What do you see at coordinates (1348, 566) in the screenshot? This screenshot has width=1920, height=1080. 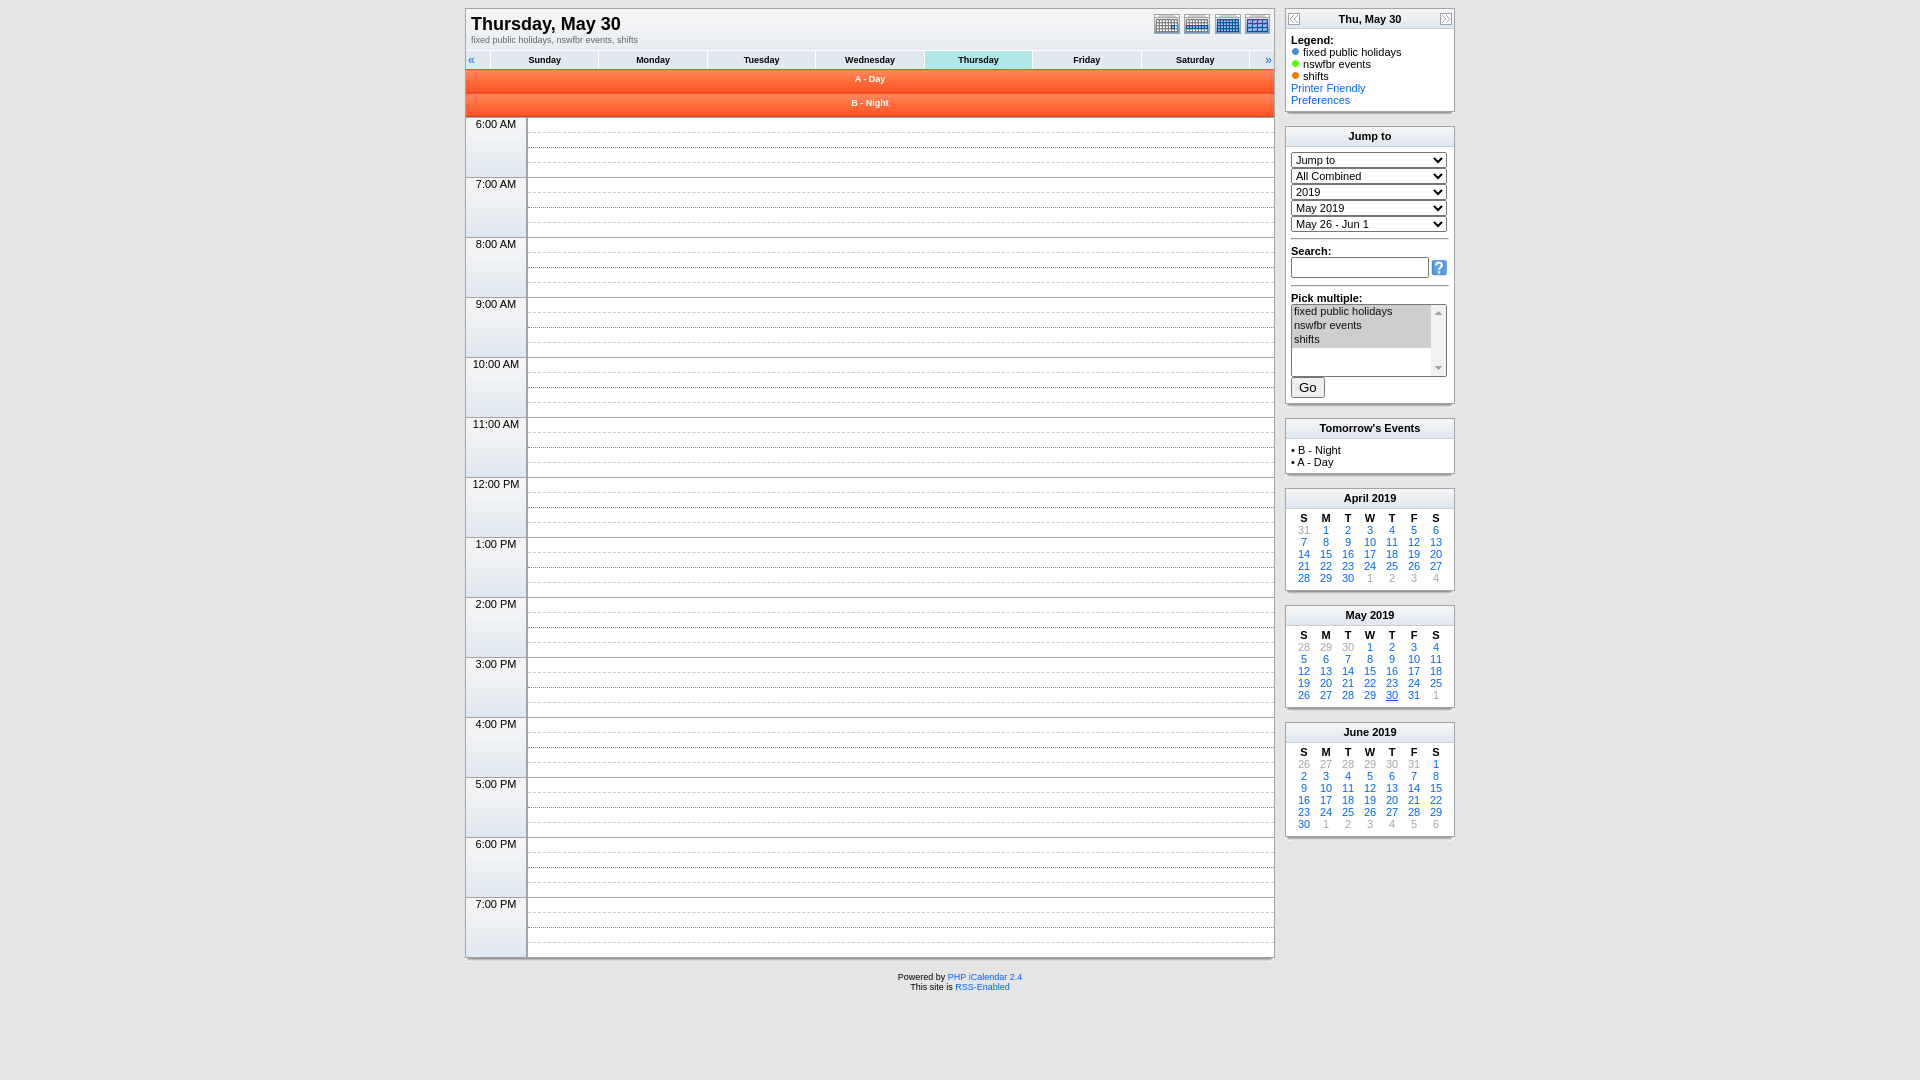 I see `23` at bounding box center [1348, 566].